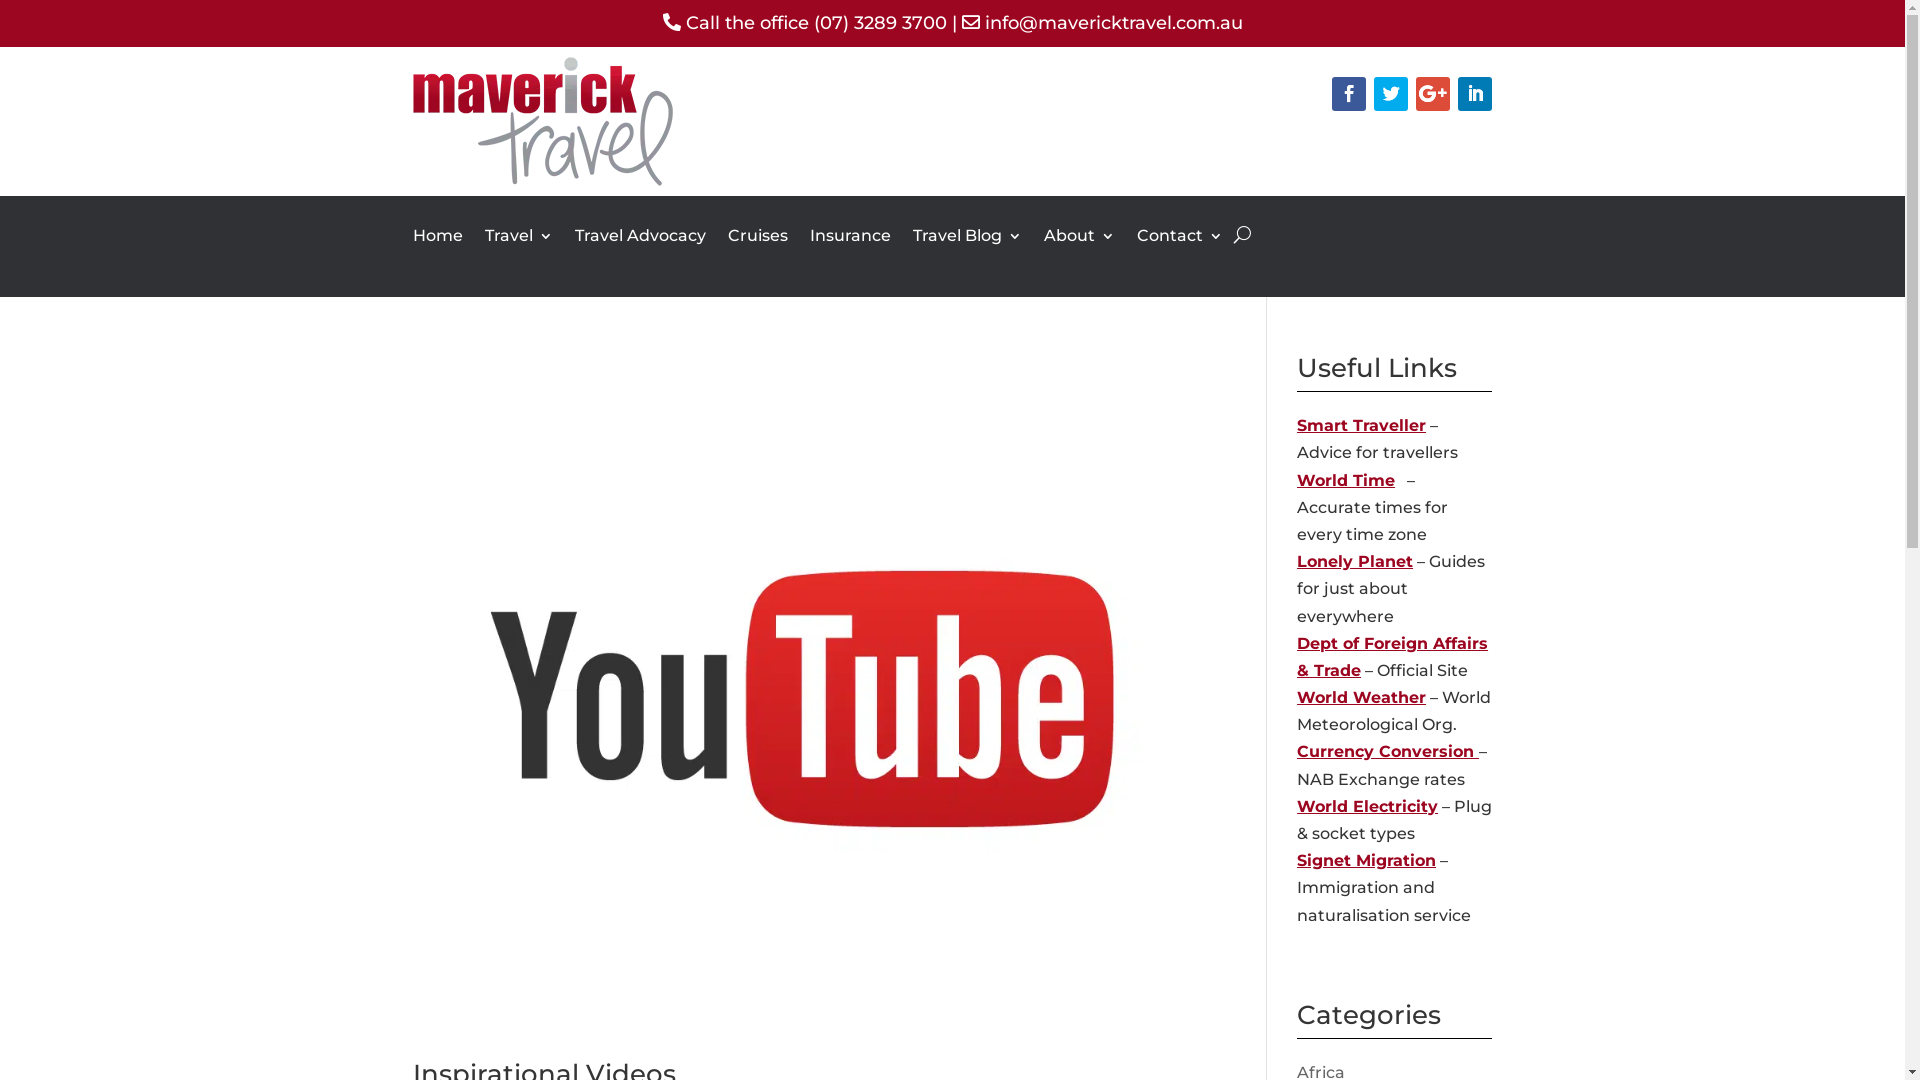 The image size is (1920, 1080). What do you see at coordinates (1112, 23) in the screenshot?
I see `info@mavericktravel.com.au` at bounding box center [1112, 23].